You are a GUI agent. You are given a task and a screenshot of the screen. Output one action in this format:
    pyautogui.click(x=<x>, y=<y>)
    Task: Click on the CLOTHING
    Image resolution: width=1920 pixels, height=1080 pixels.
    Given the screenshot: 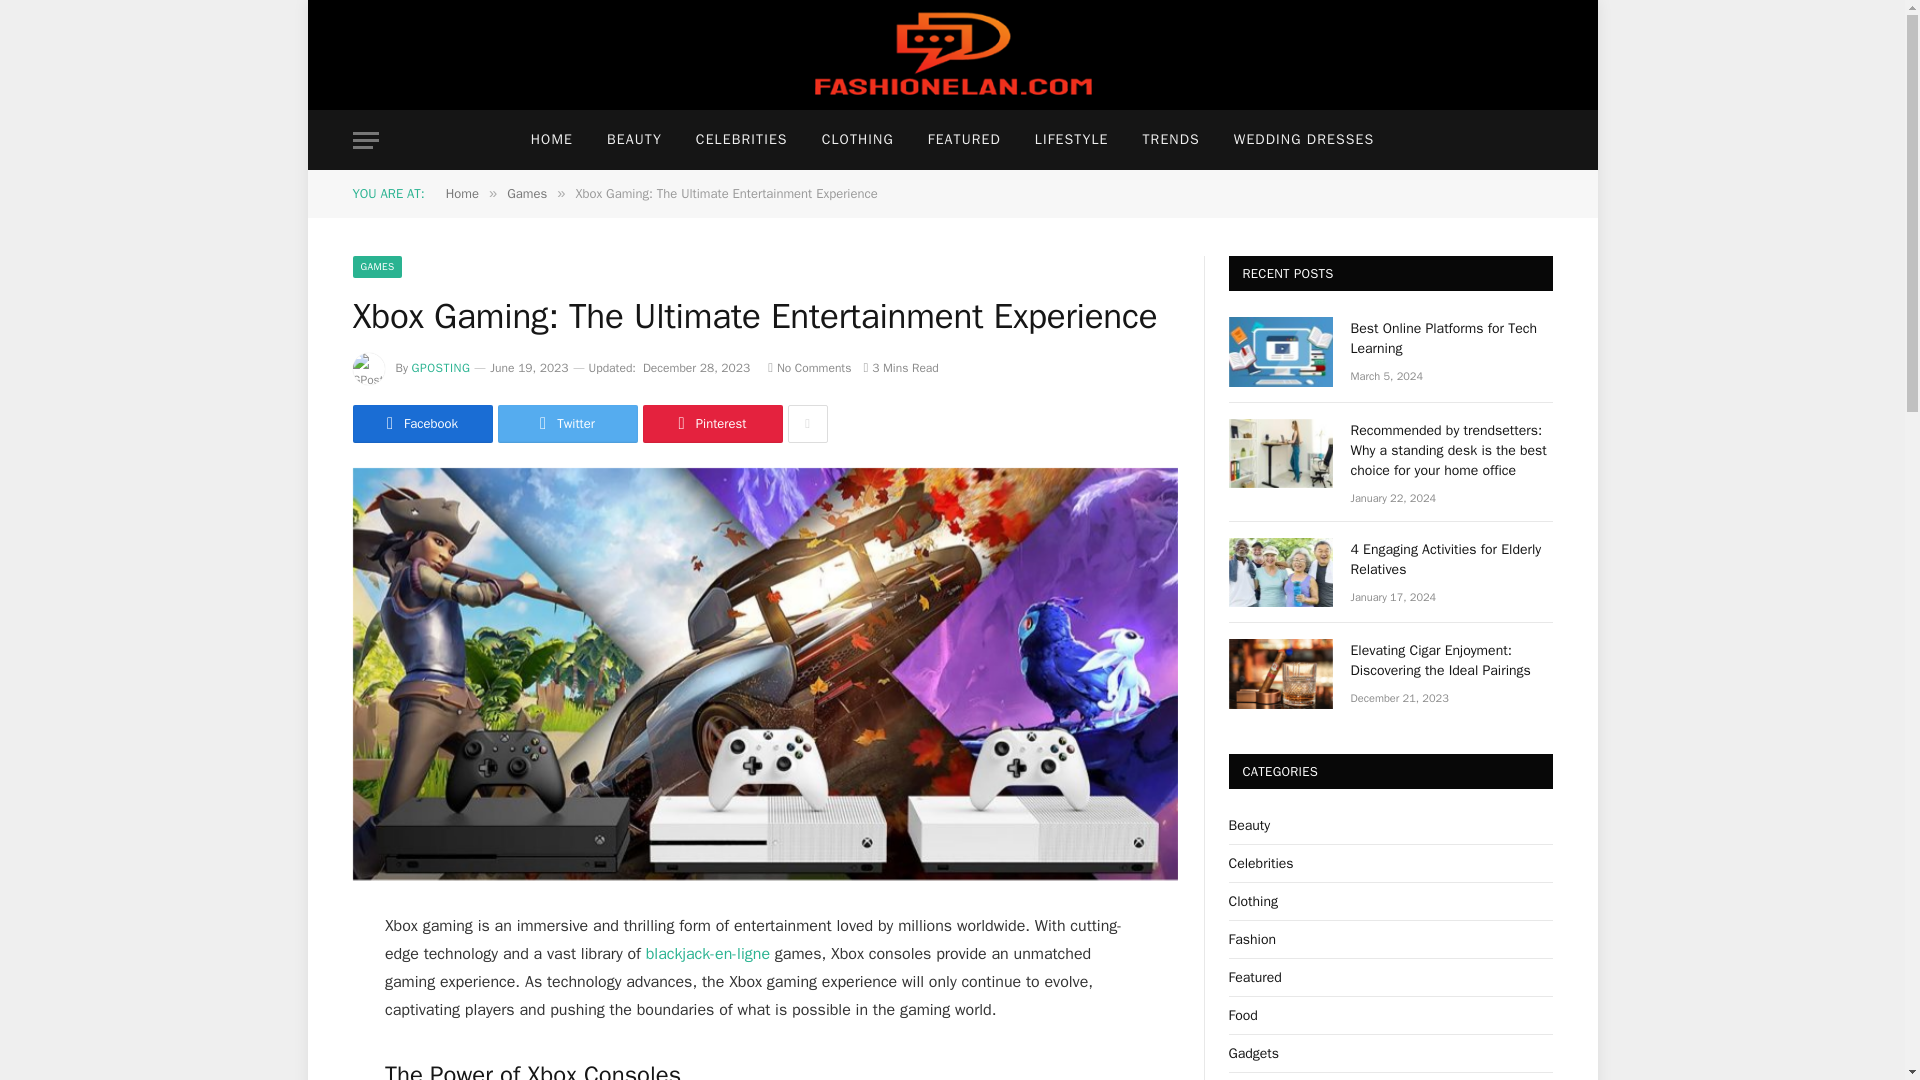 What is the action you would take?
    pyautogui.click(x=857, y=140)
    